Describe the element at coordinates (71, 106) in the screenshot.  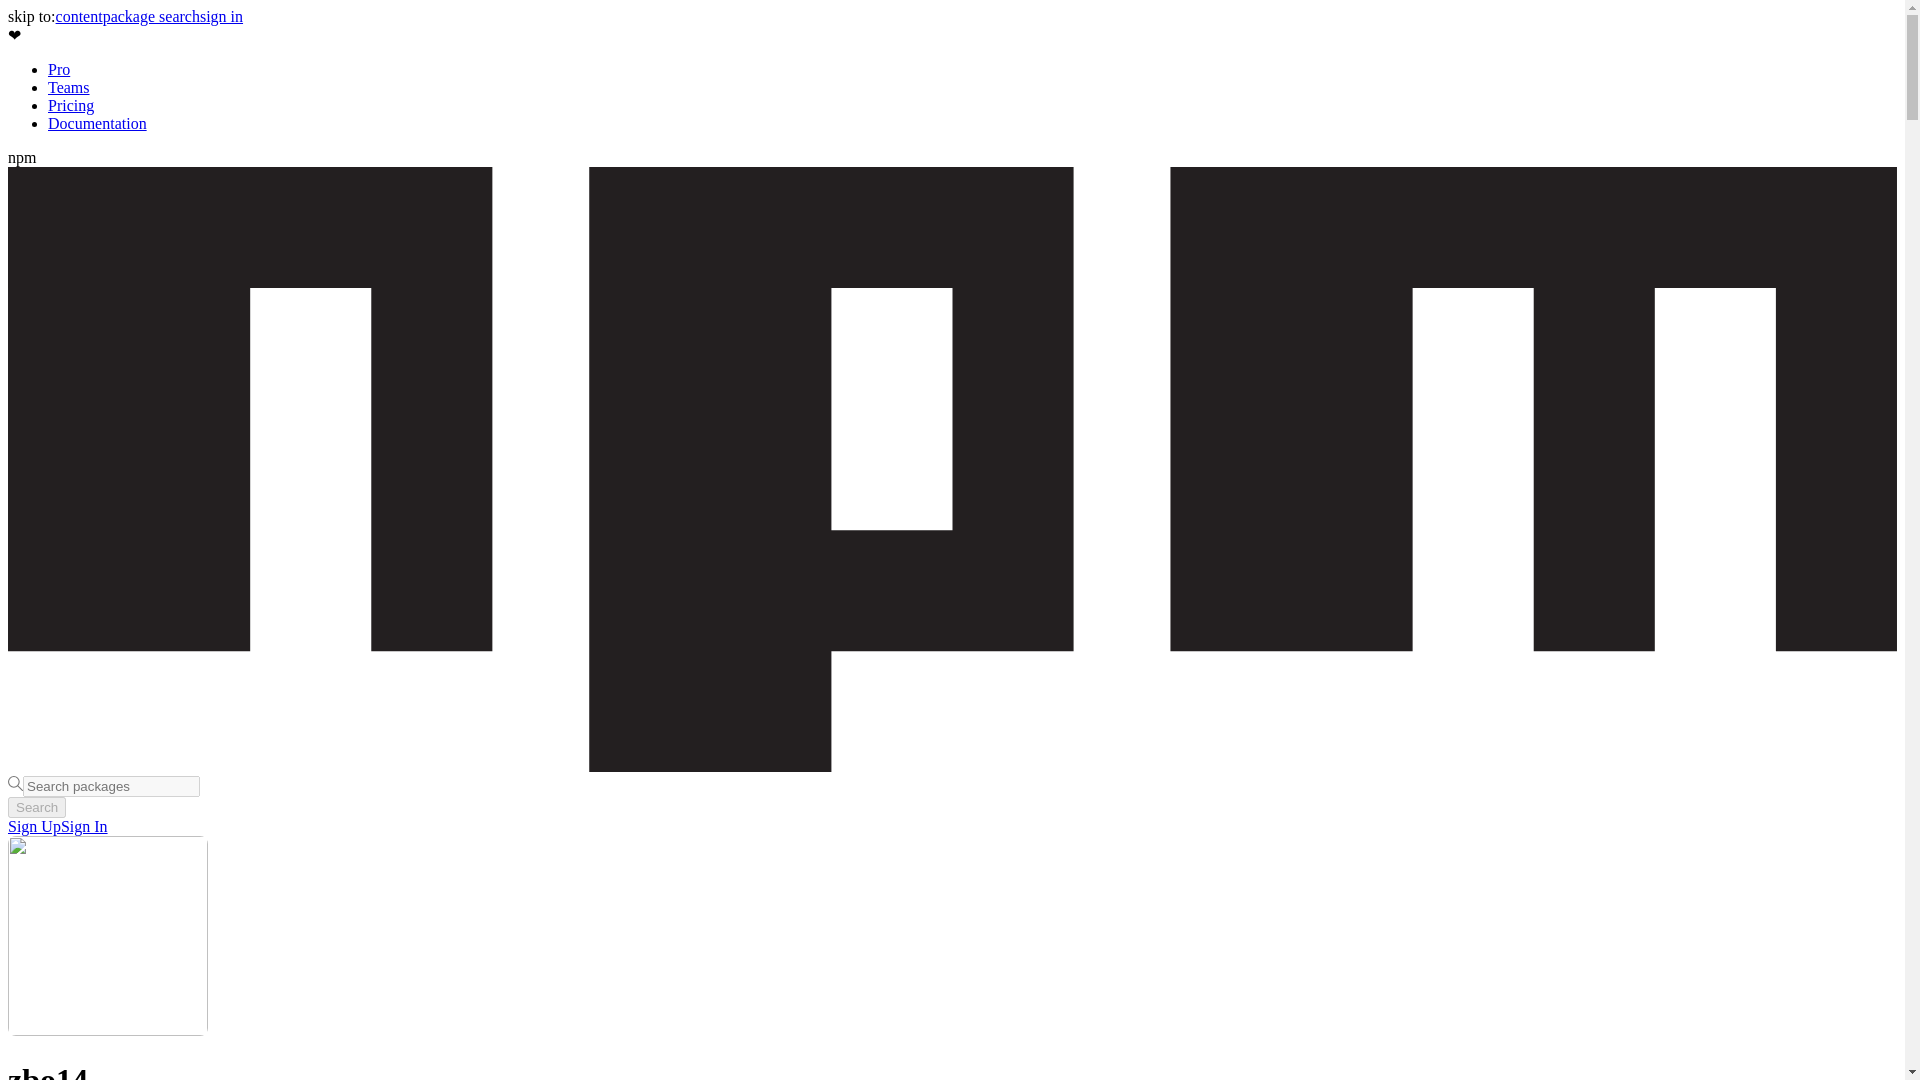
I see `Pricing` at that location.